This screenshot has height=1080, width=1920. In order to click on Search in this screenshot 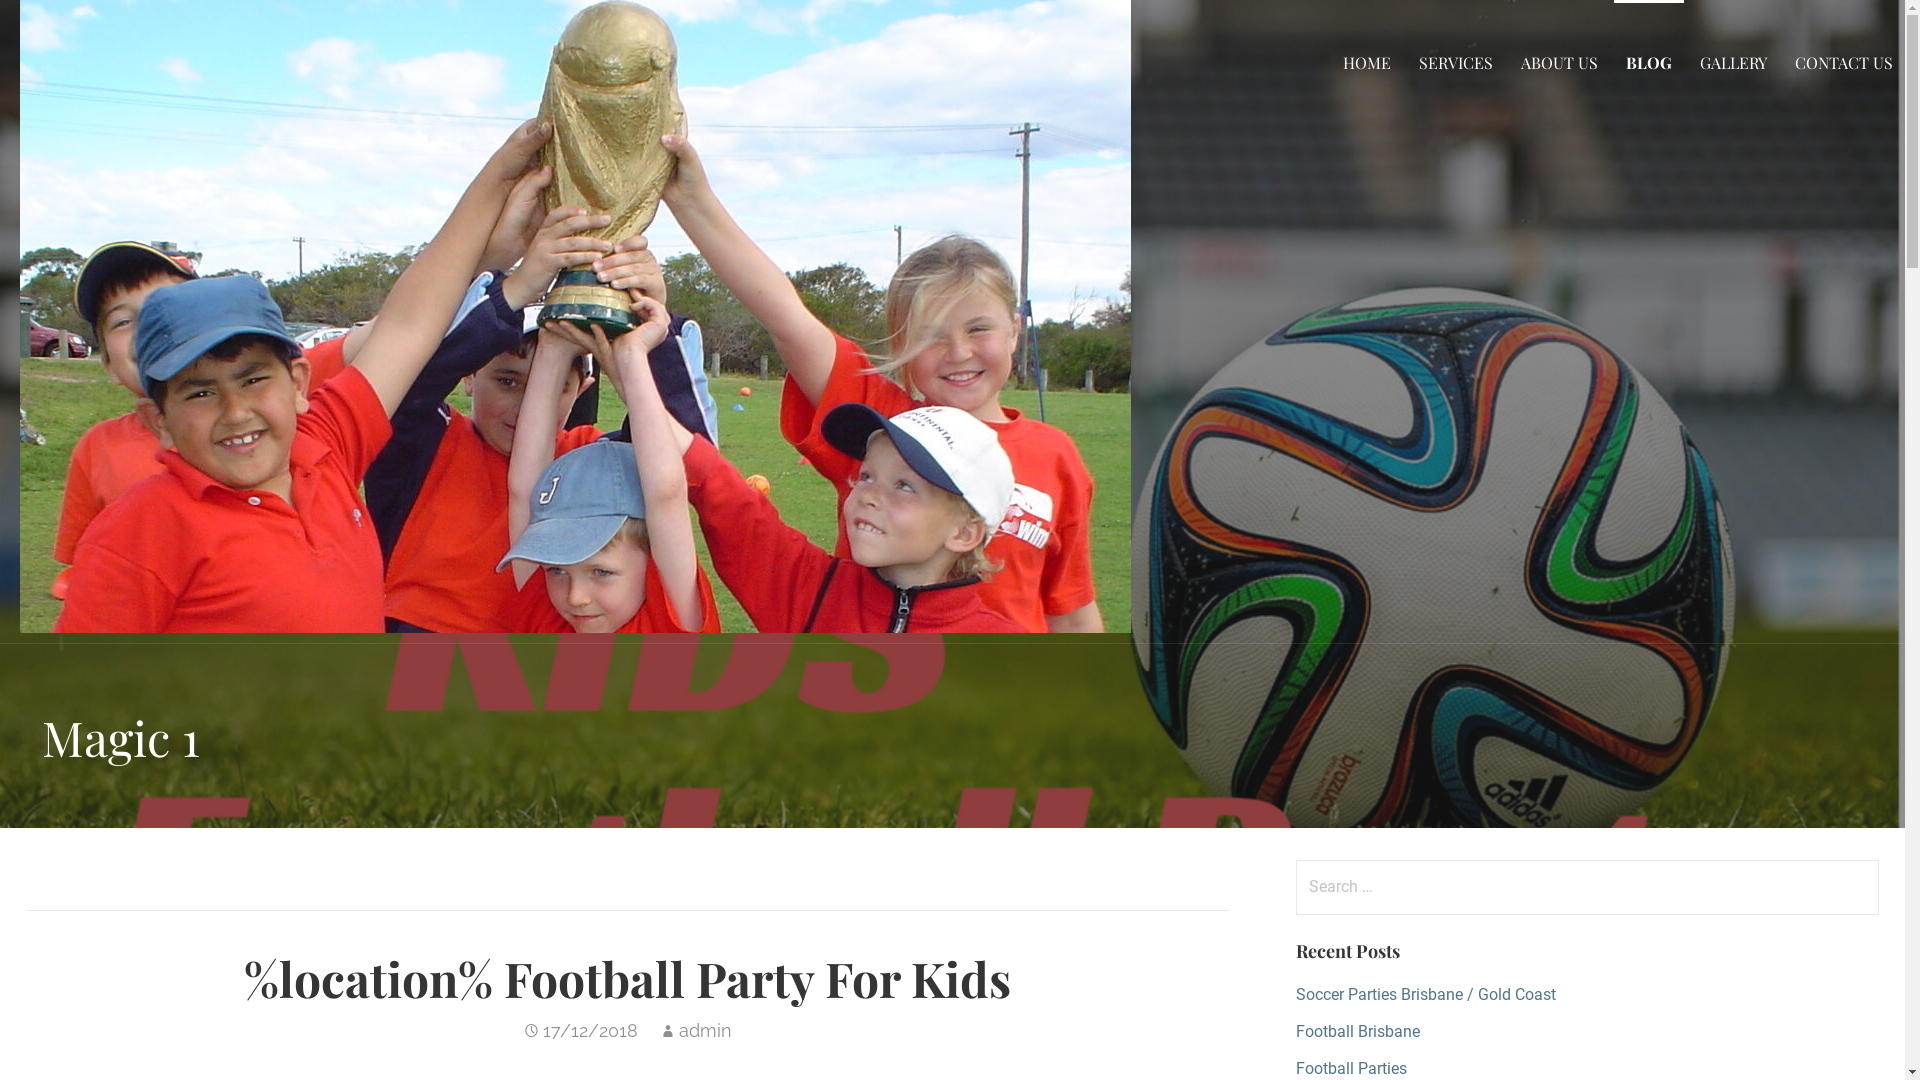, I will do `click(55, 24)`.